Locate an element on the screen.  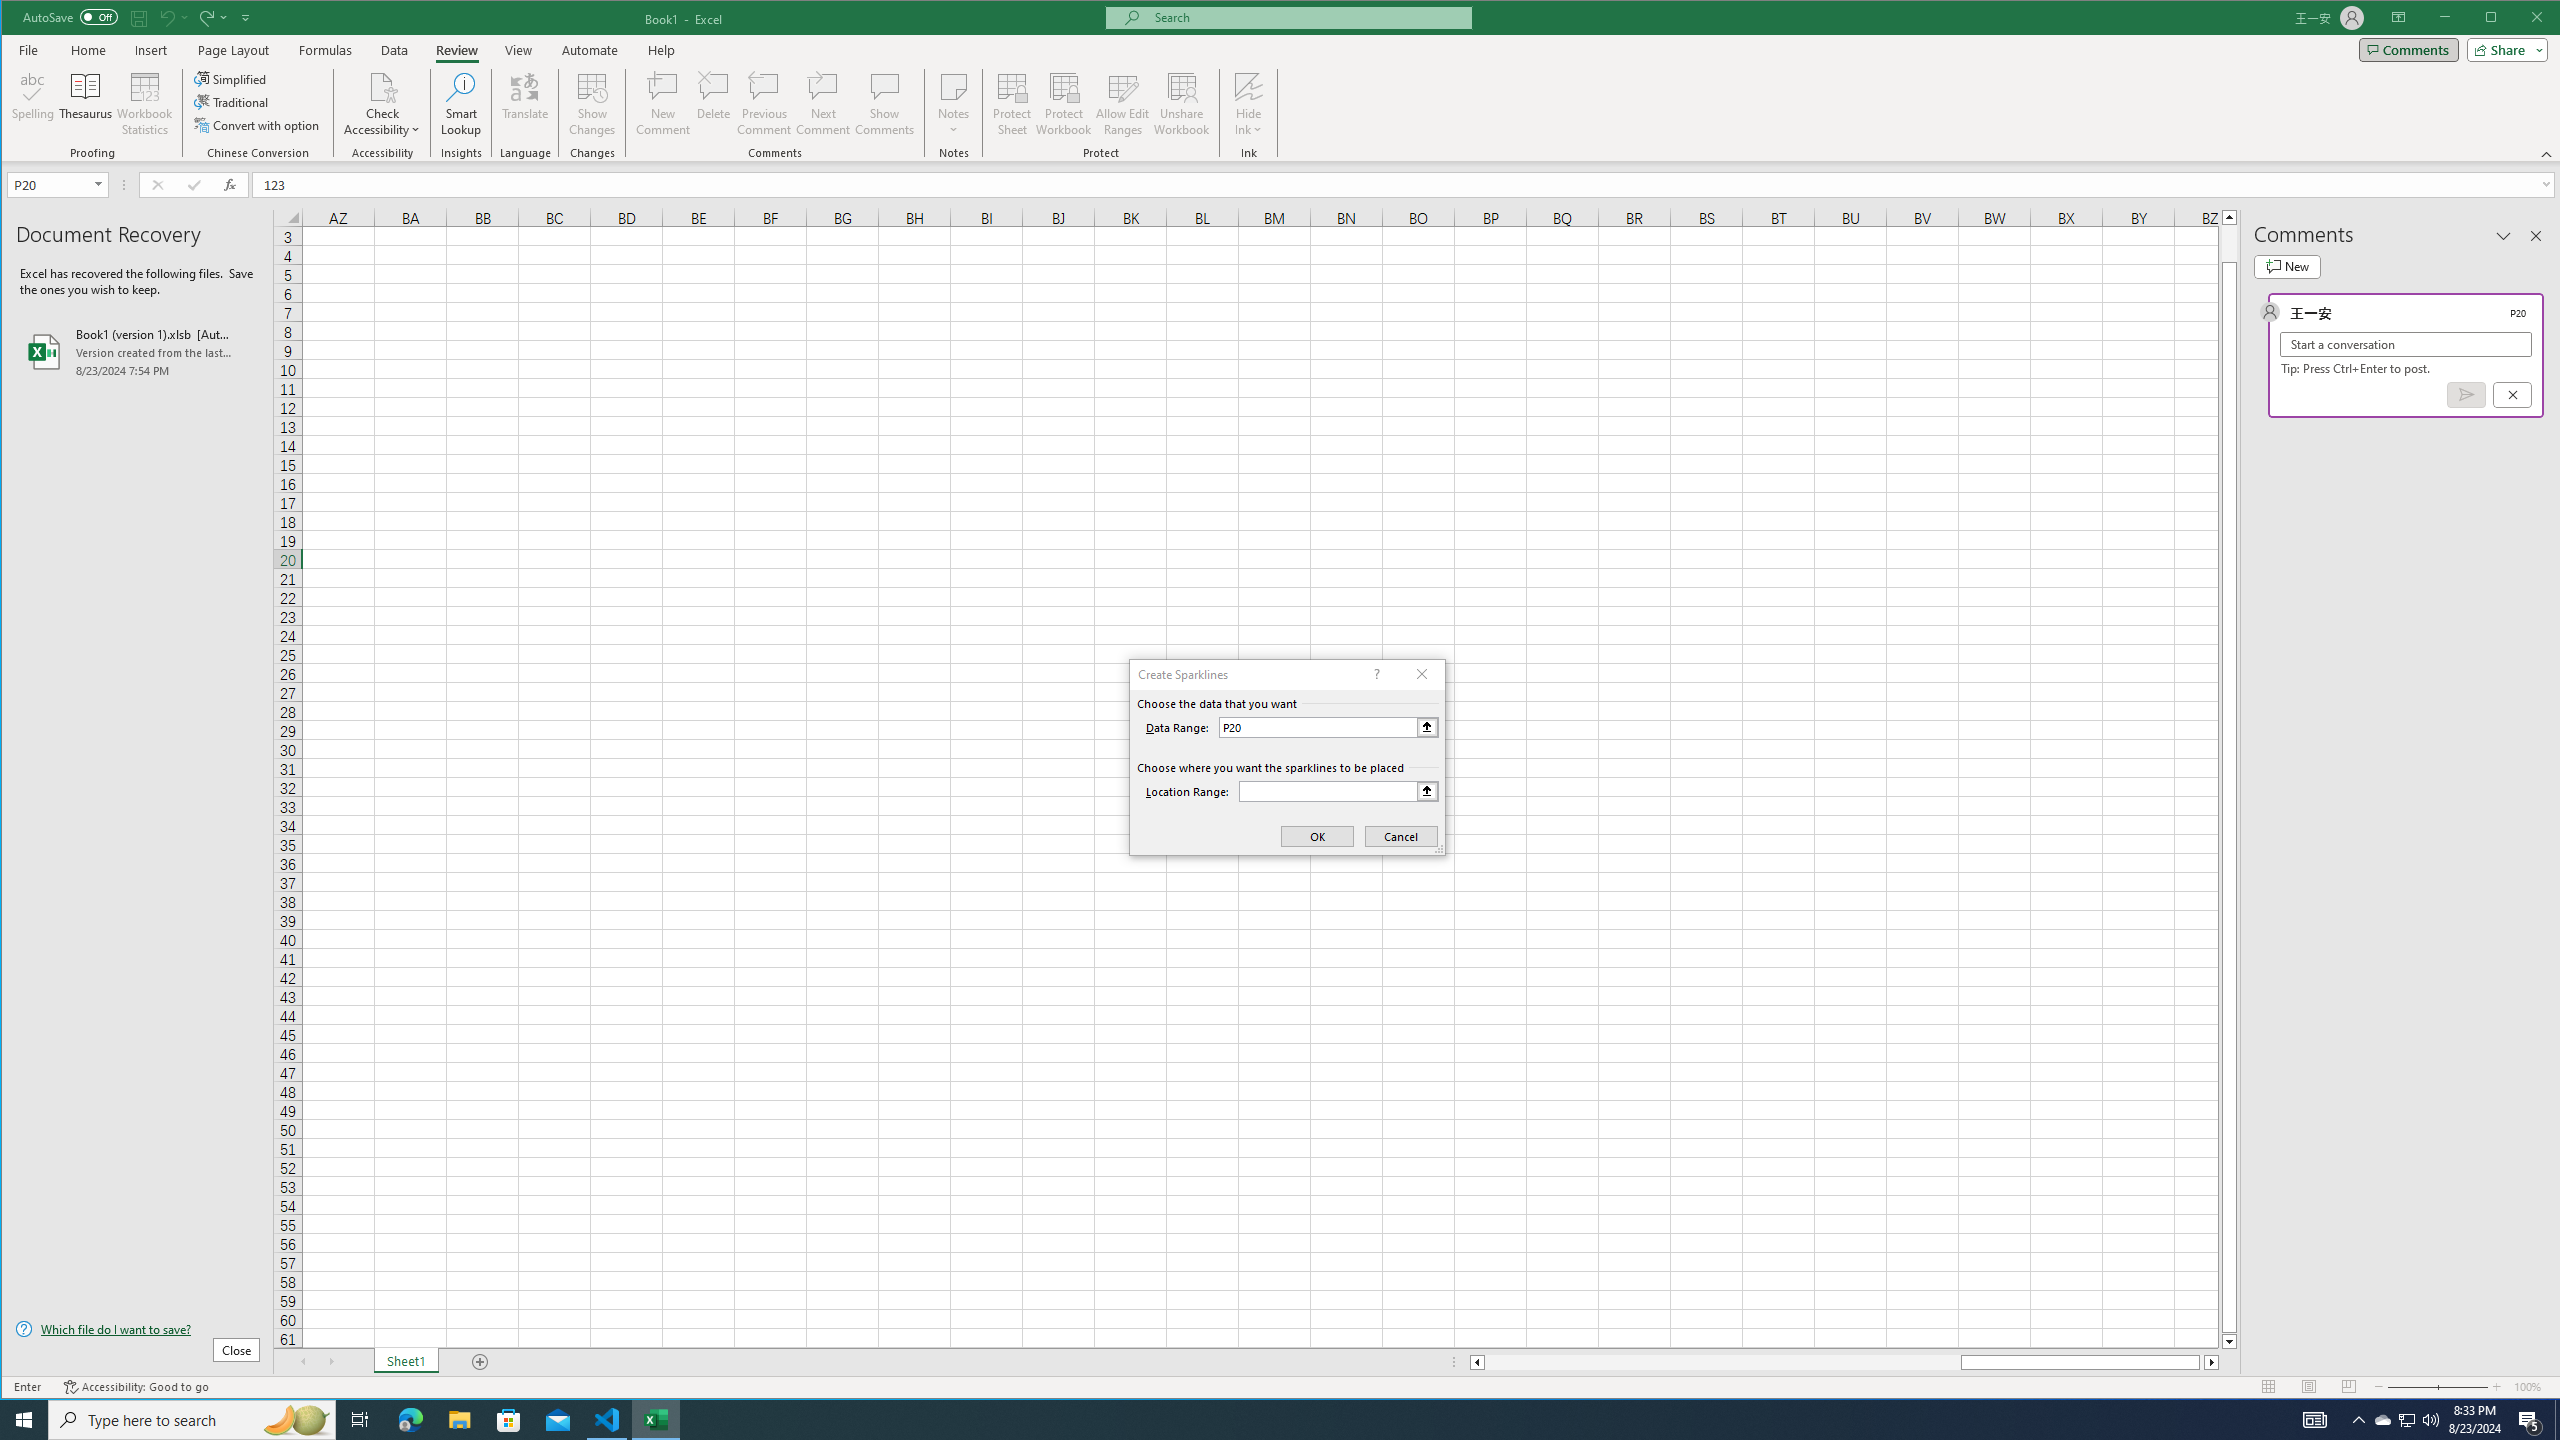
Book1 (version 1).xlsb  [AutoRecovered] is located at coordinates (138, 352).